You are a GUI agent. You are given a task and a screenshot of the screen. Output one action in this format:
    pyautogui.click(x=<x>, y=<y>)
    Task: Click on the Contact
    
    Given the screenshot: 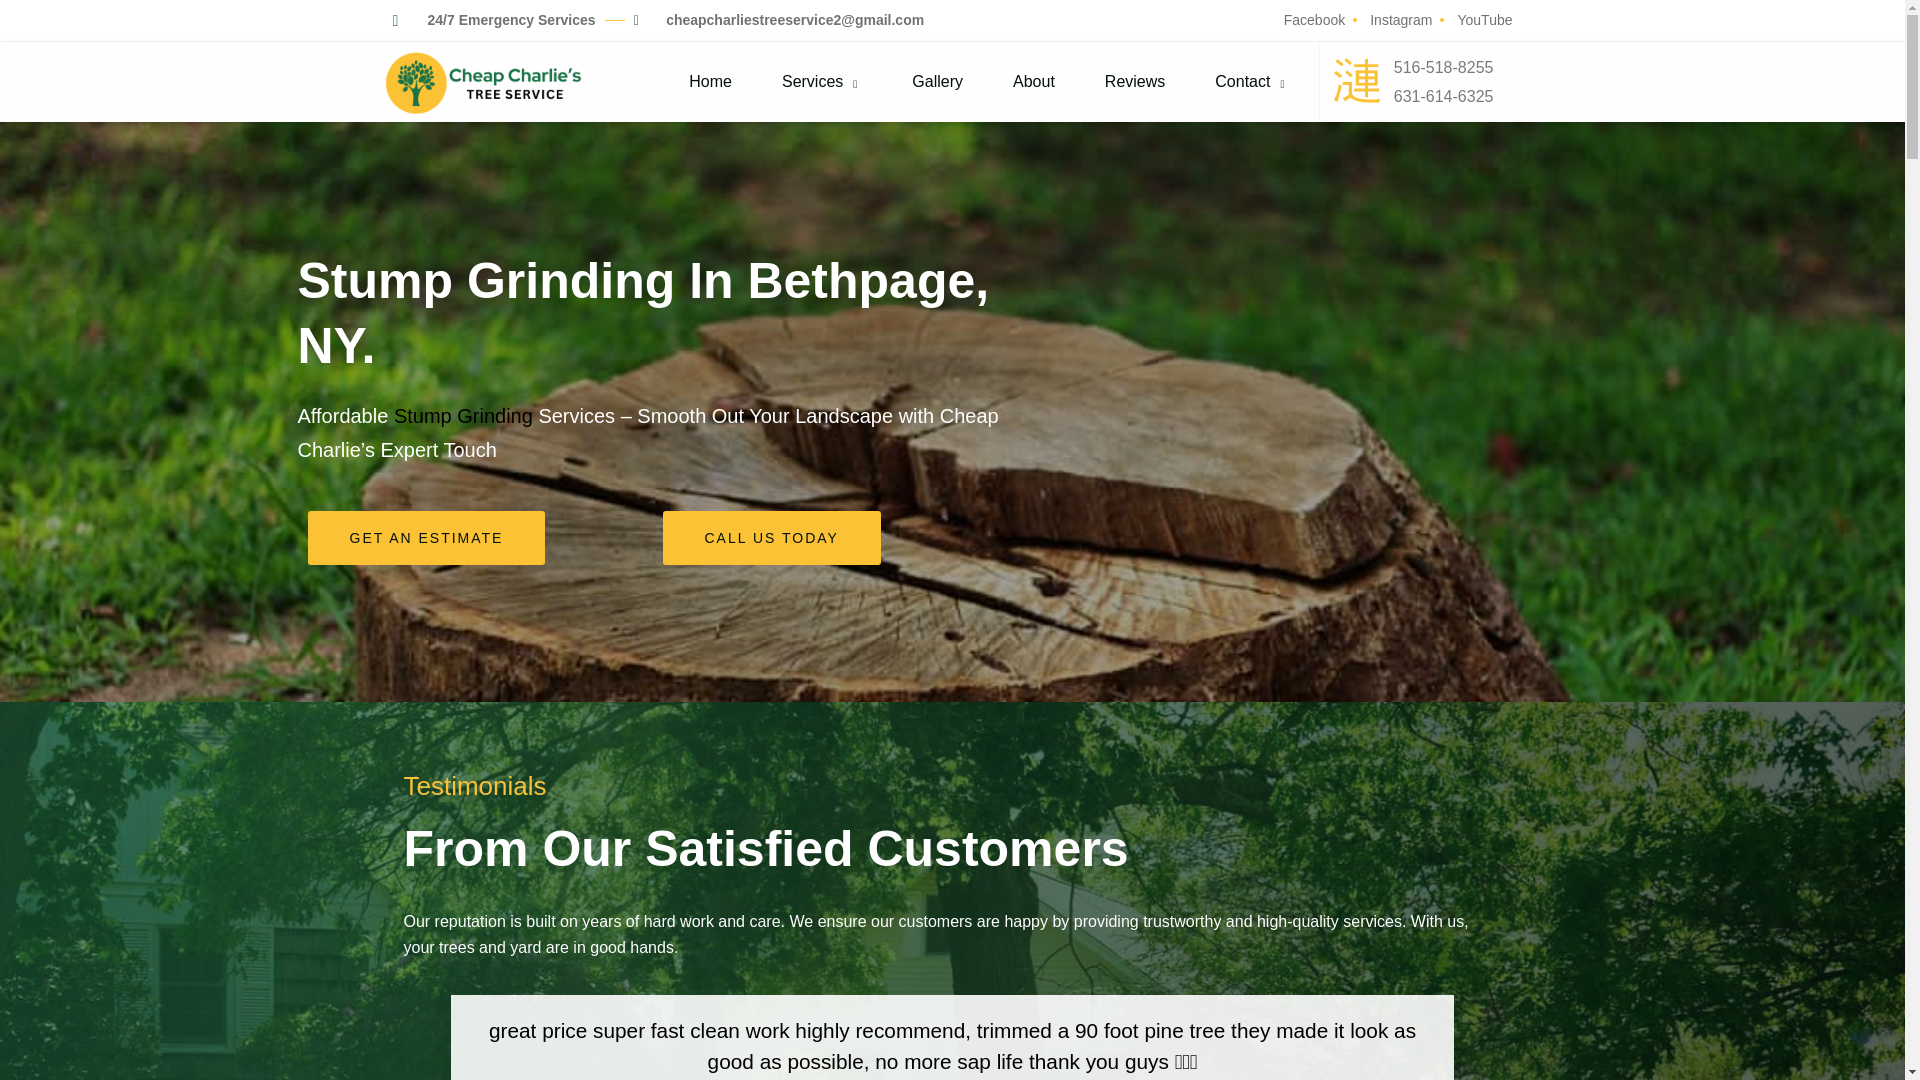 What is the action you would take?
    pyautogui.click(x=1256, y=82)
    